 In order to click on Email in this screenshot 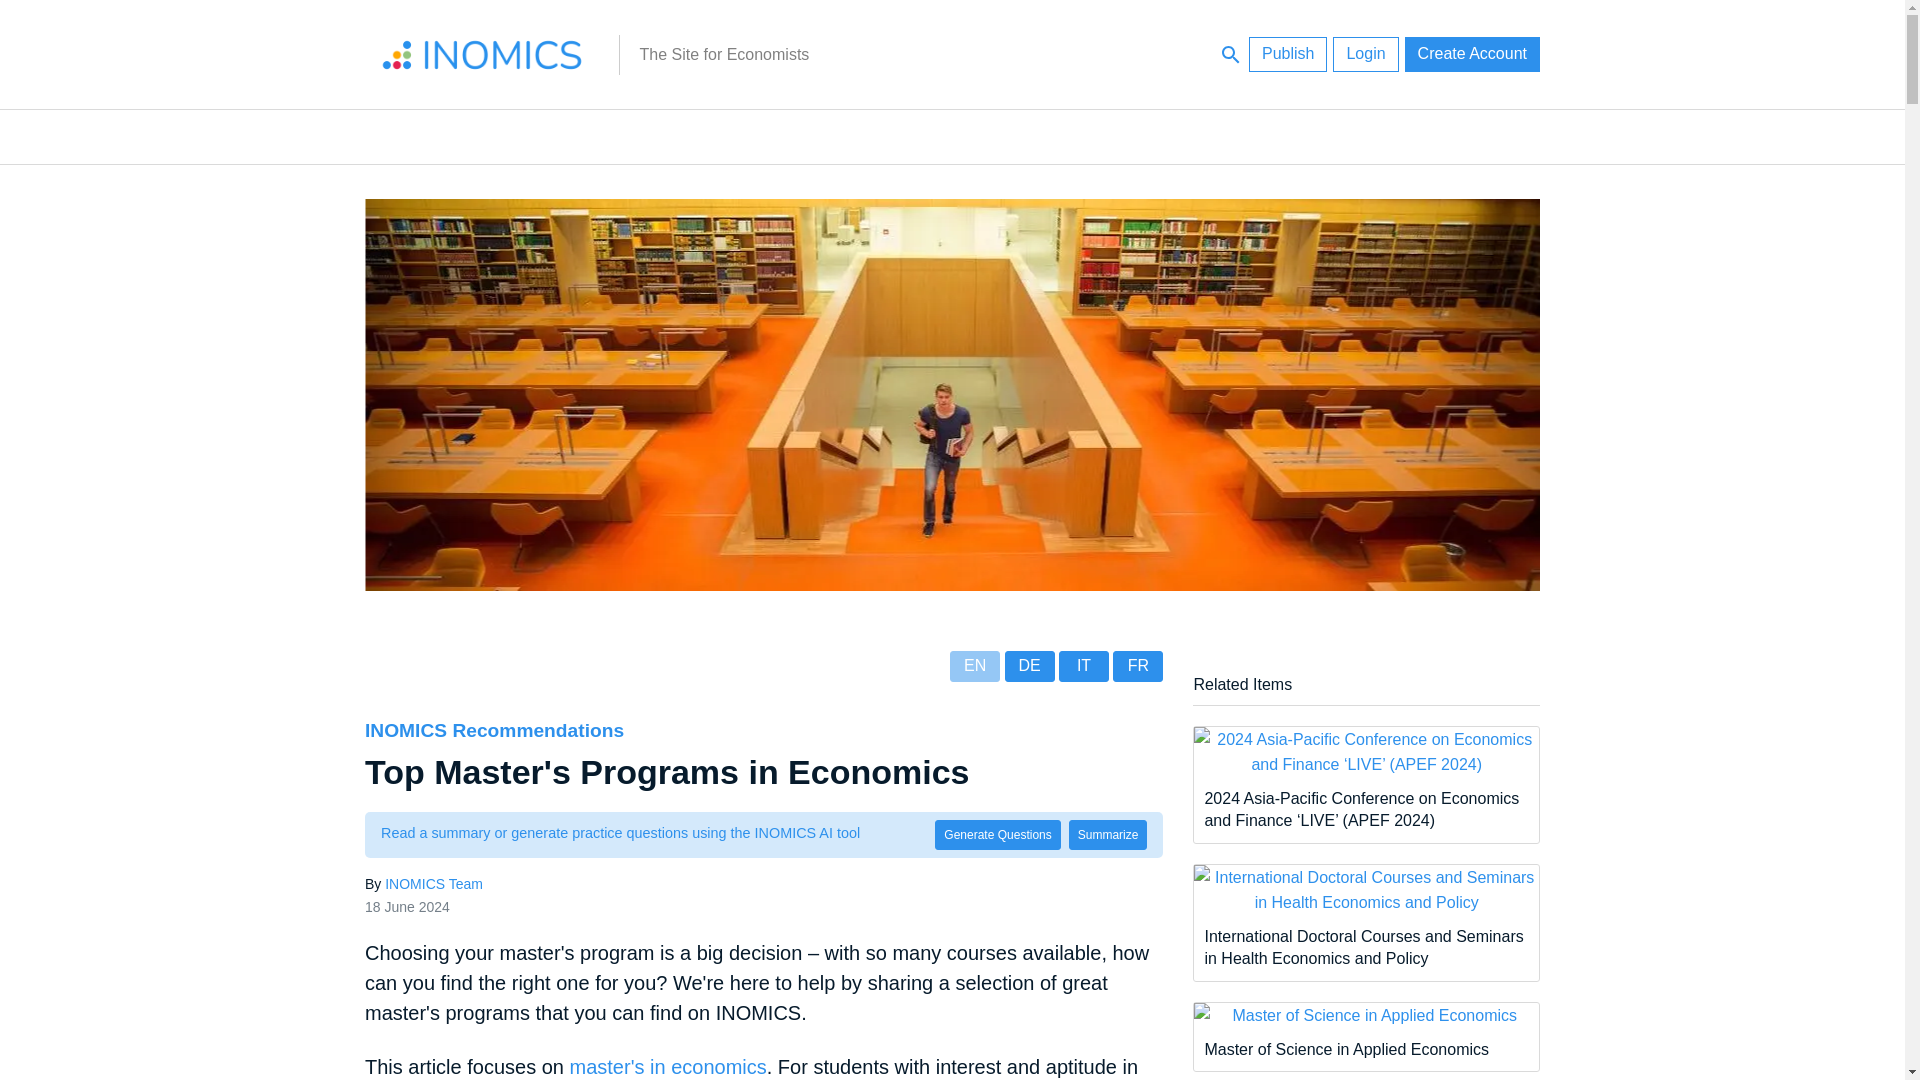, I will do `click(295, 764)`.